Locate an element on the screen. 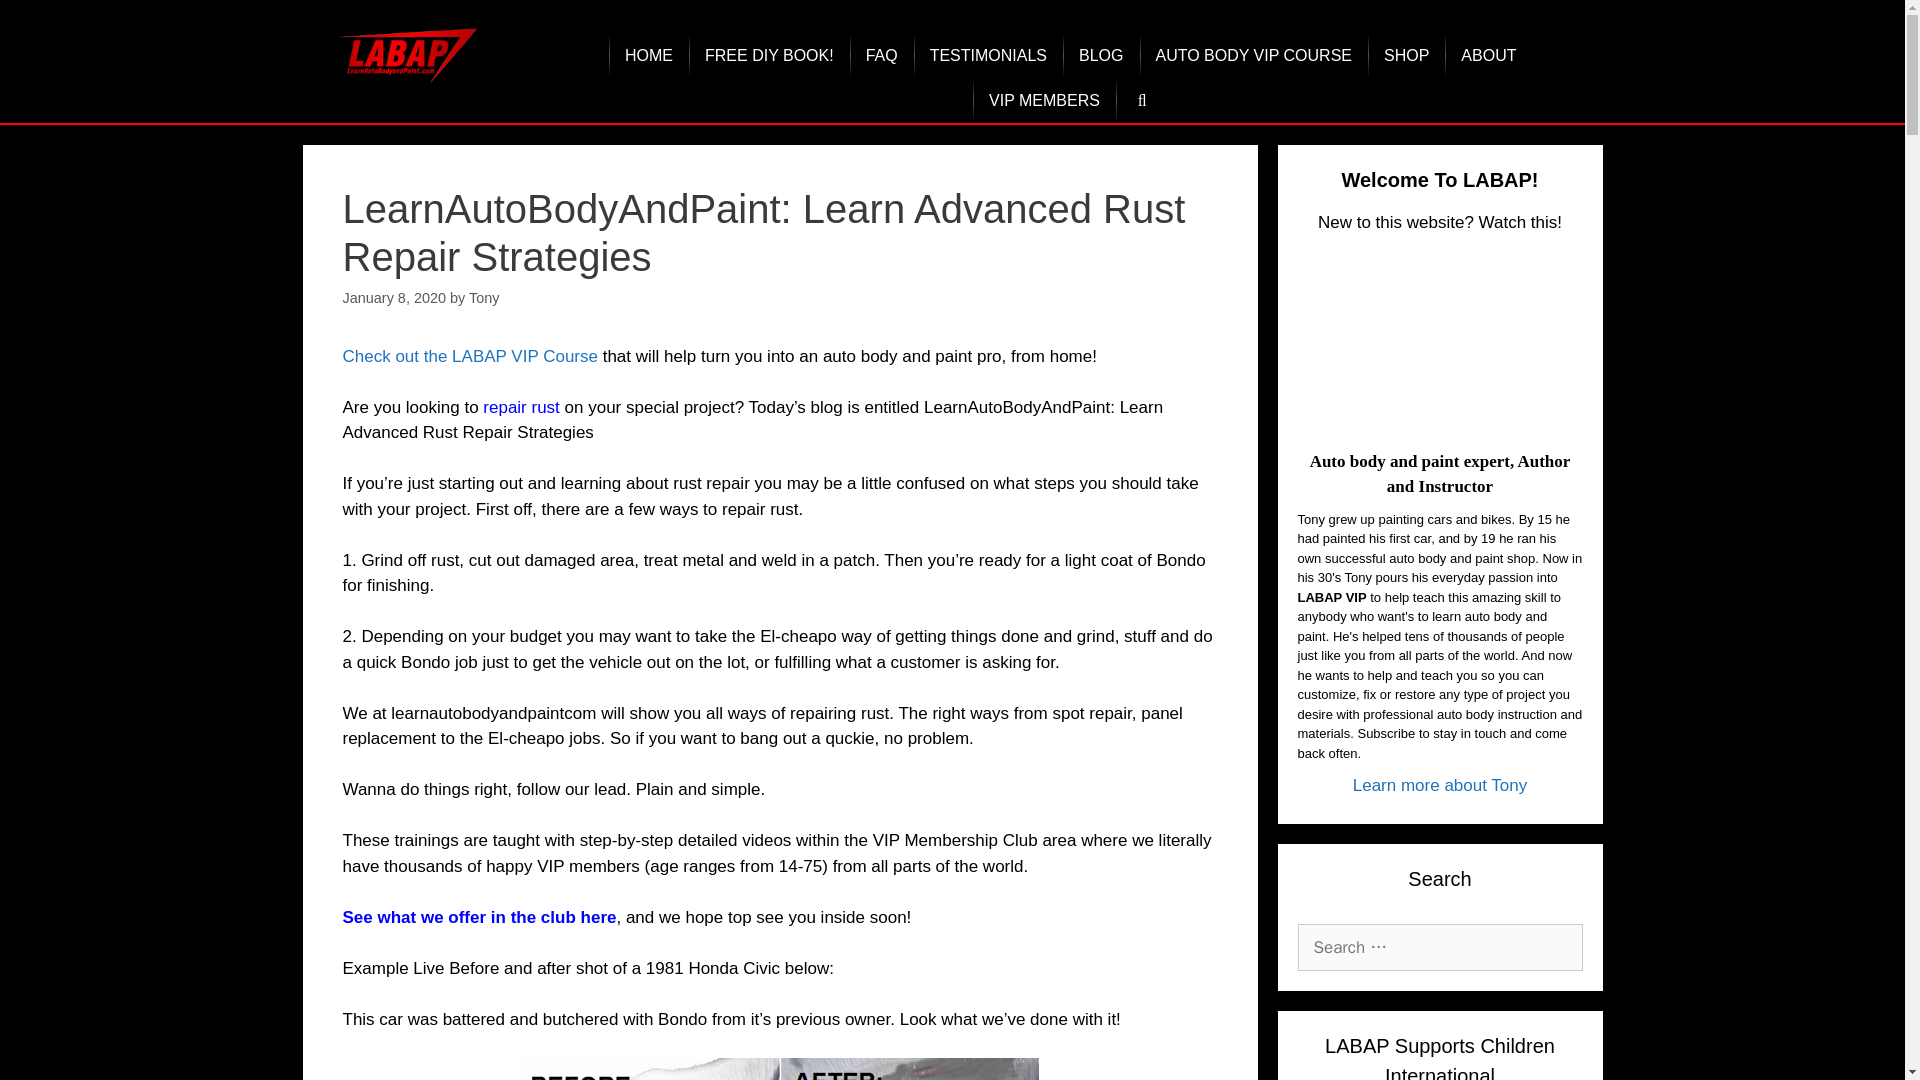 This screenshot has height=1080, width=1920. View all posts by Tony is located at coordinates (484, 298).